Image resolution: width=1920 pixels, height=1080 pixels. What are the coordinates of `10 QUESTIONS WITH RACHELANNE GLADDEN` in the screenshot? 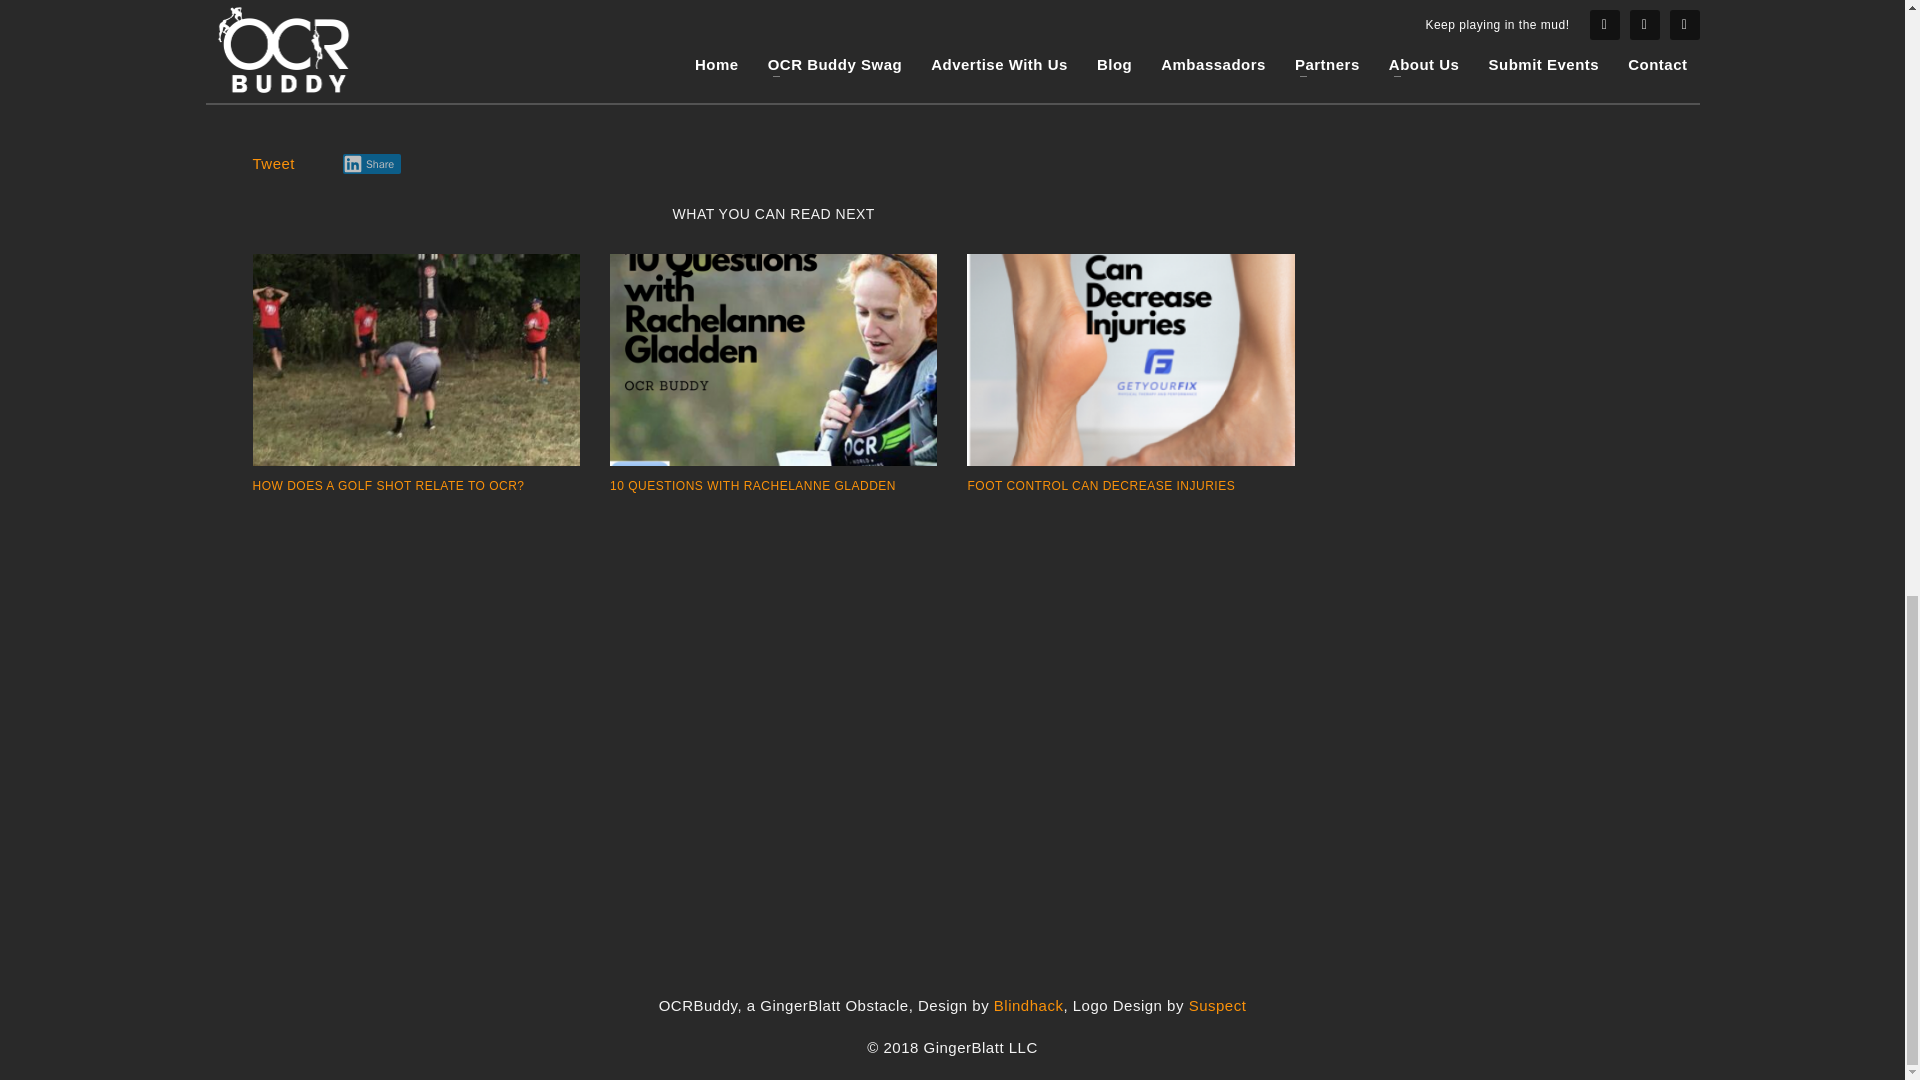 It's located at (753, 486).